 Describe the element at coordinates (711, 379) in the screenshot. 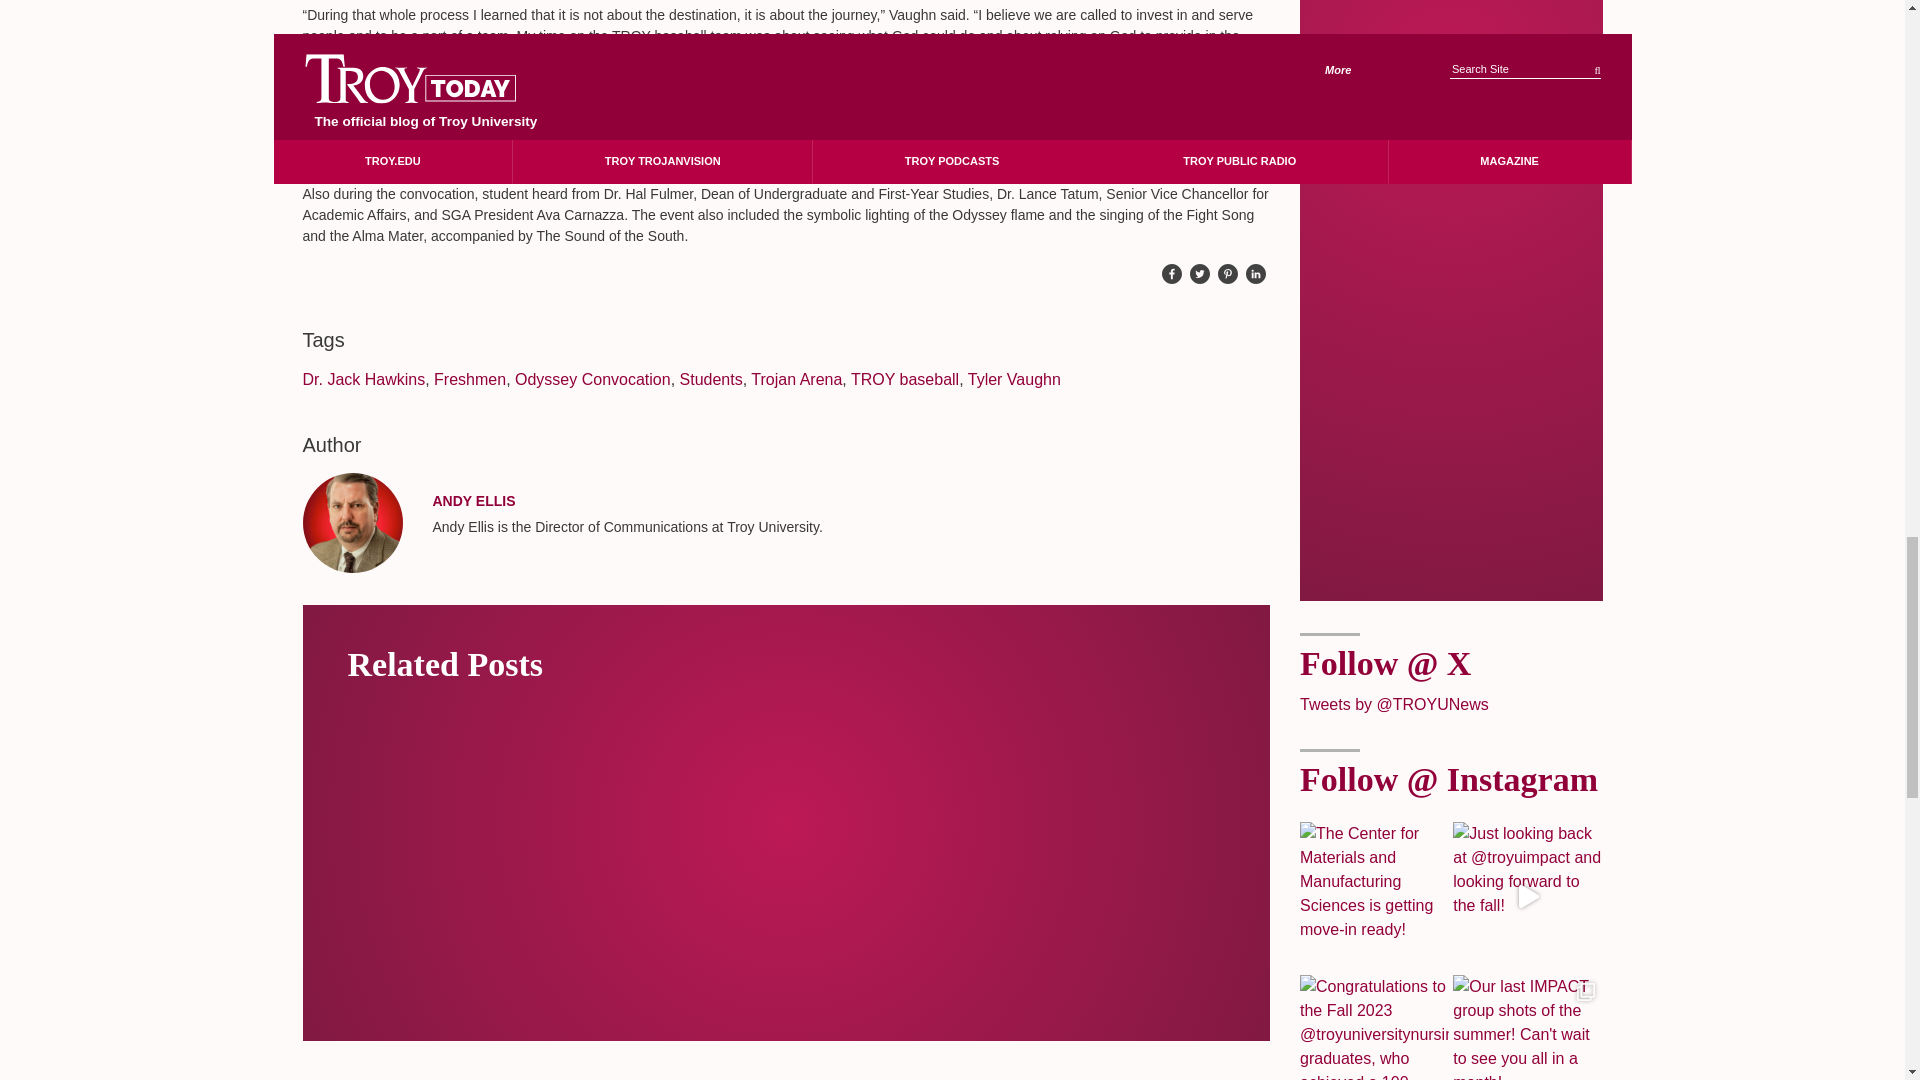

I see `Students` at that location.